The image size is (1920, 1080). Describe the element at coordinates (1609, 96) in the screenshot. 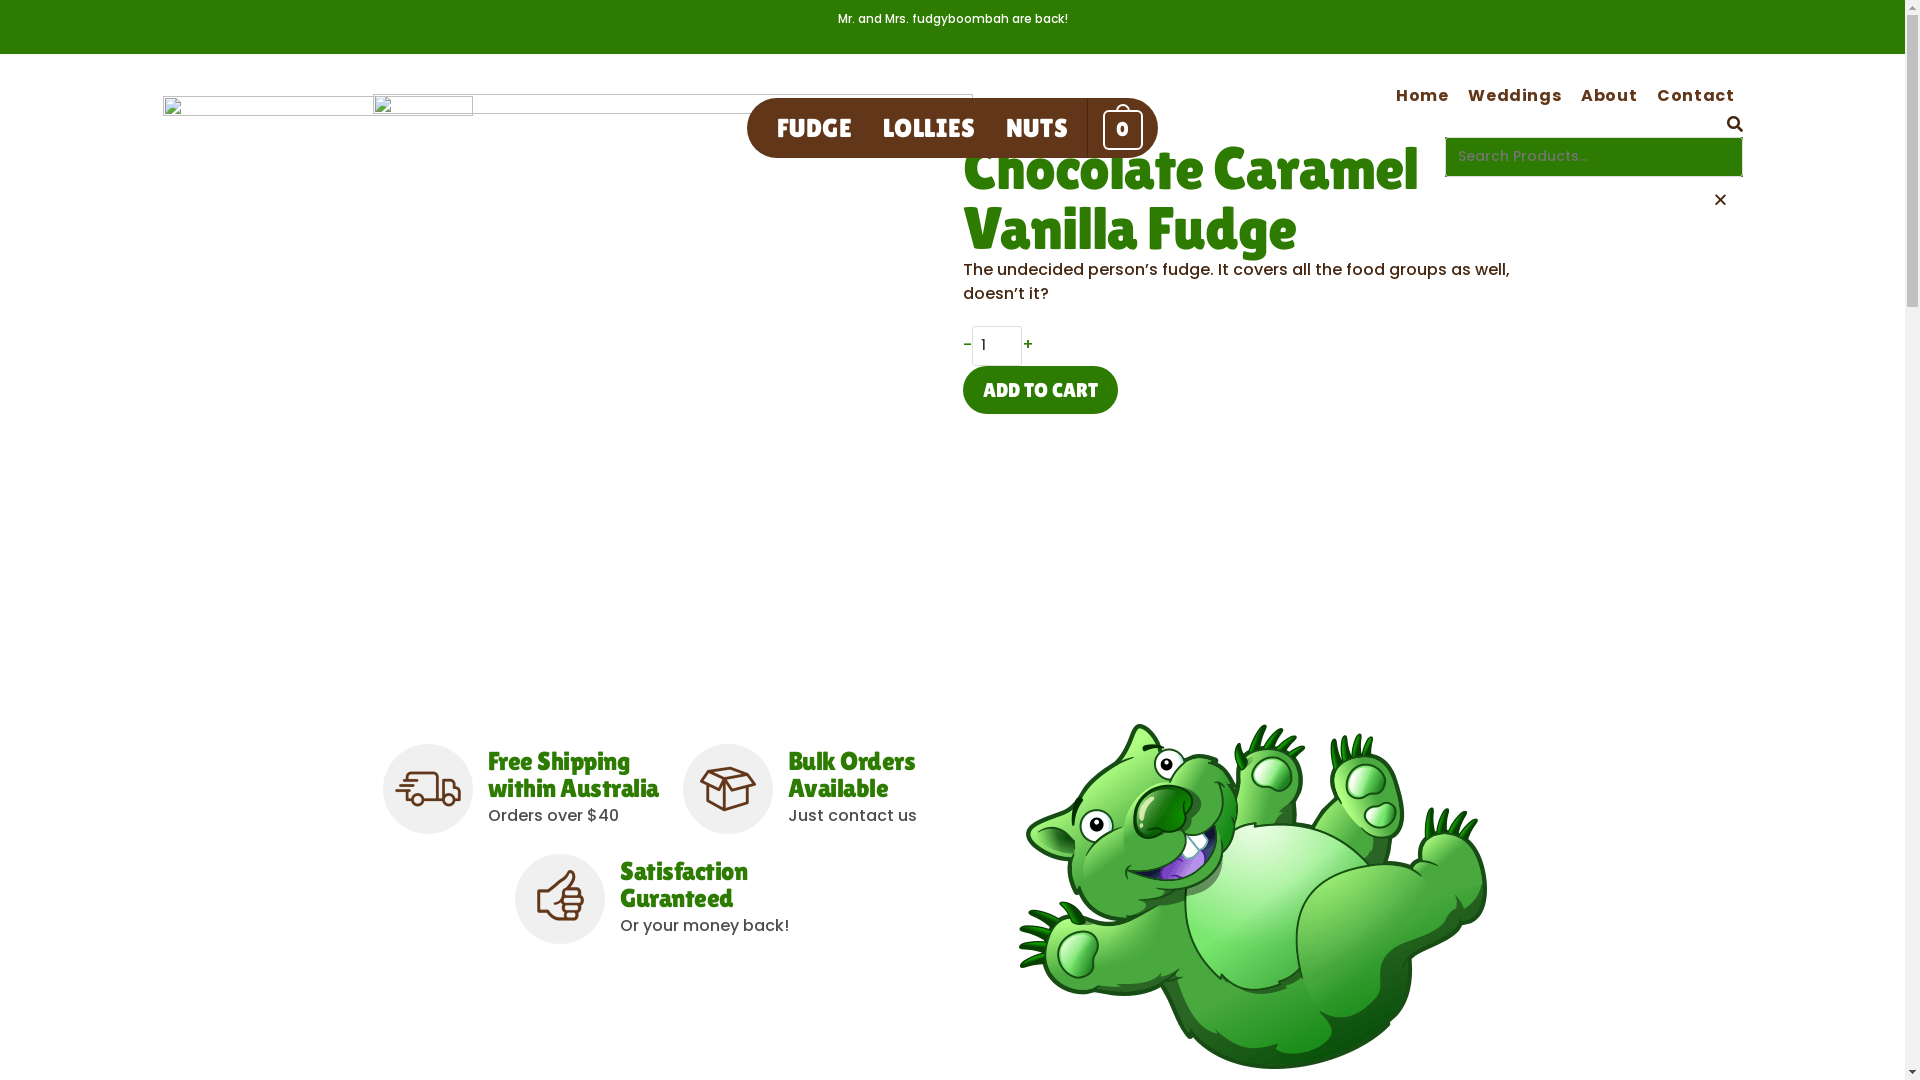

I see `About` at that location.